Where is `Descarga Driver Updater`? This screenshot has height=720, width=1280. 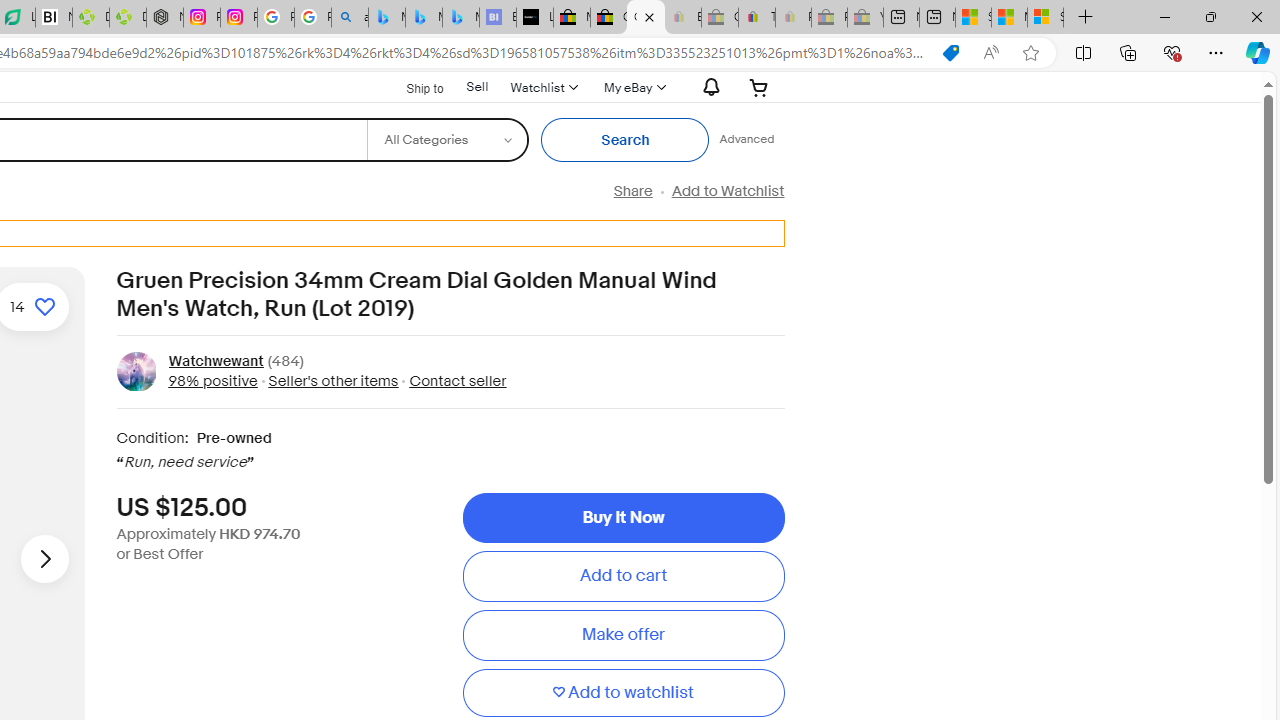 Descarga Driver Updater is located at coordinates (128, 18).